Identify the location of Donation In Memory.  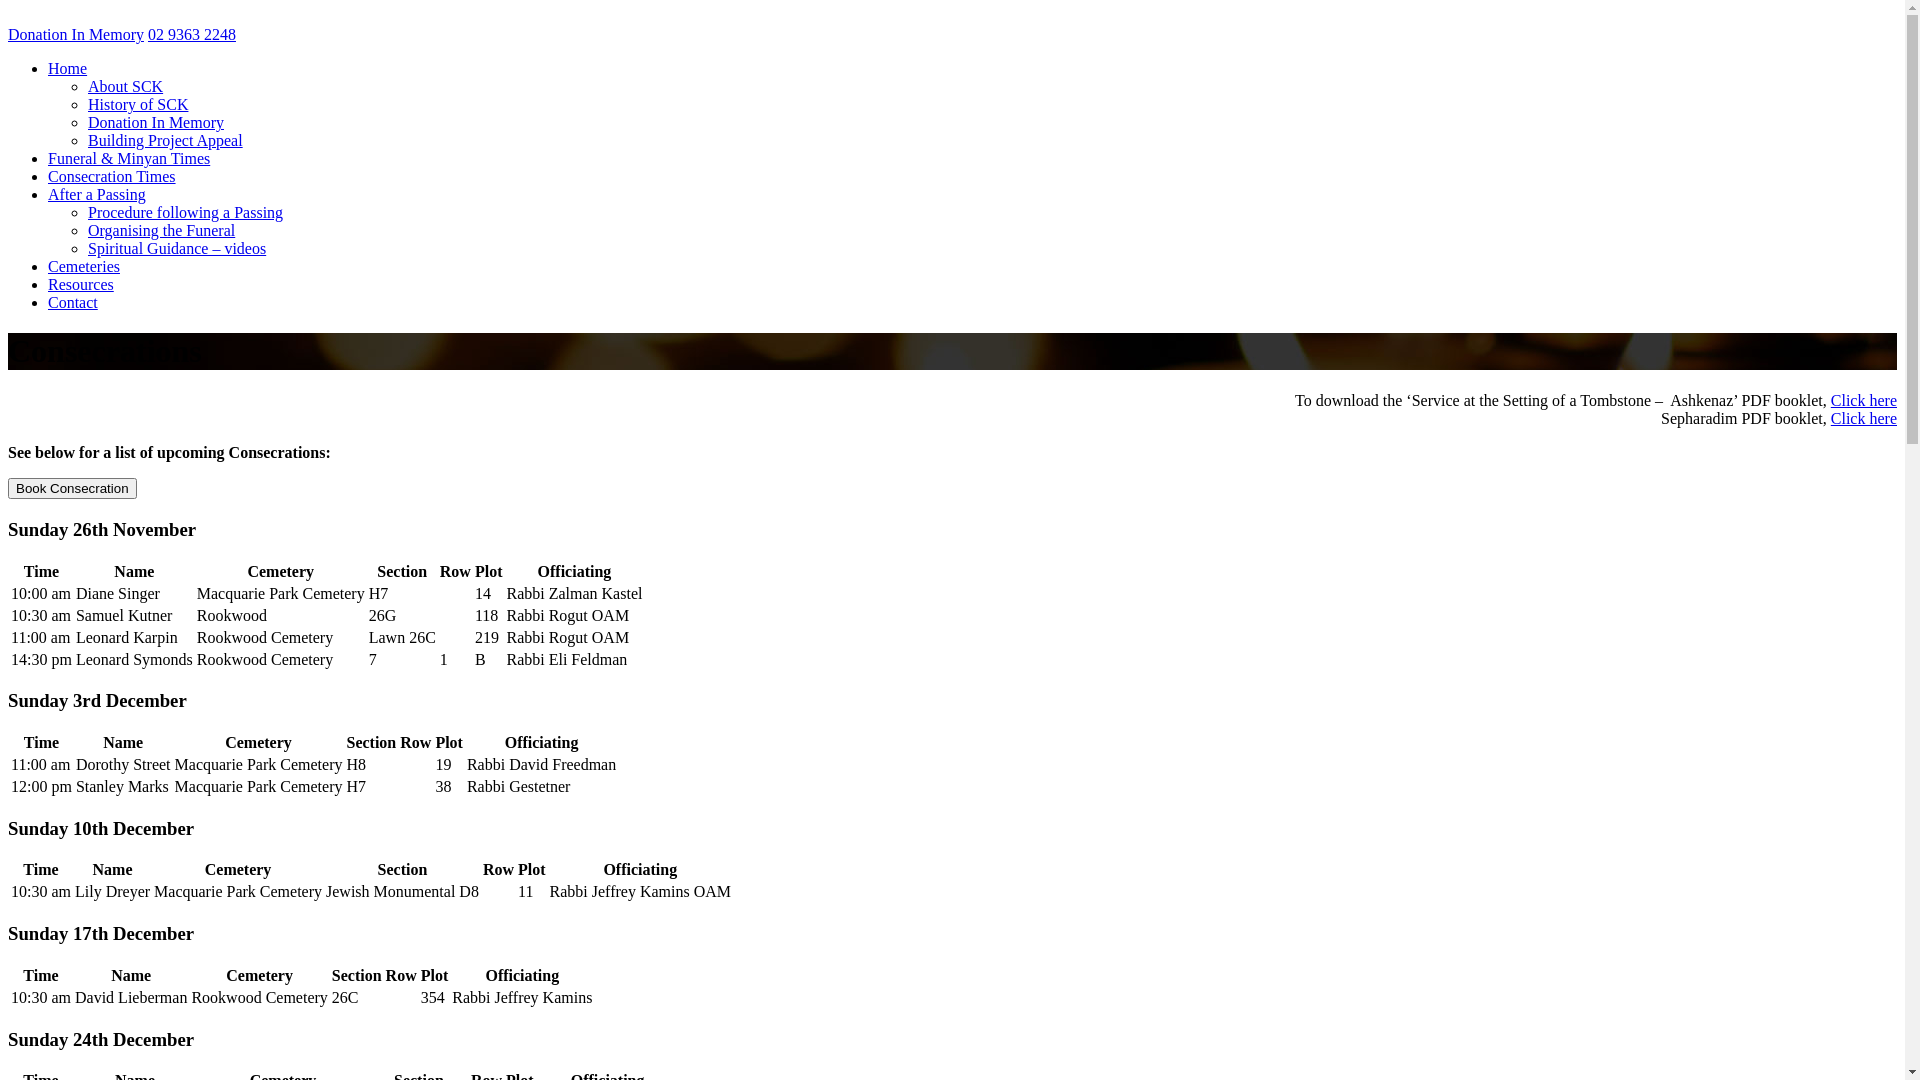
(76, 34).